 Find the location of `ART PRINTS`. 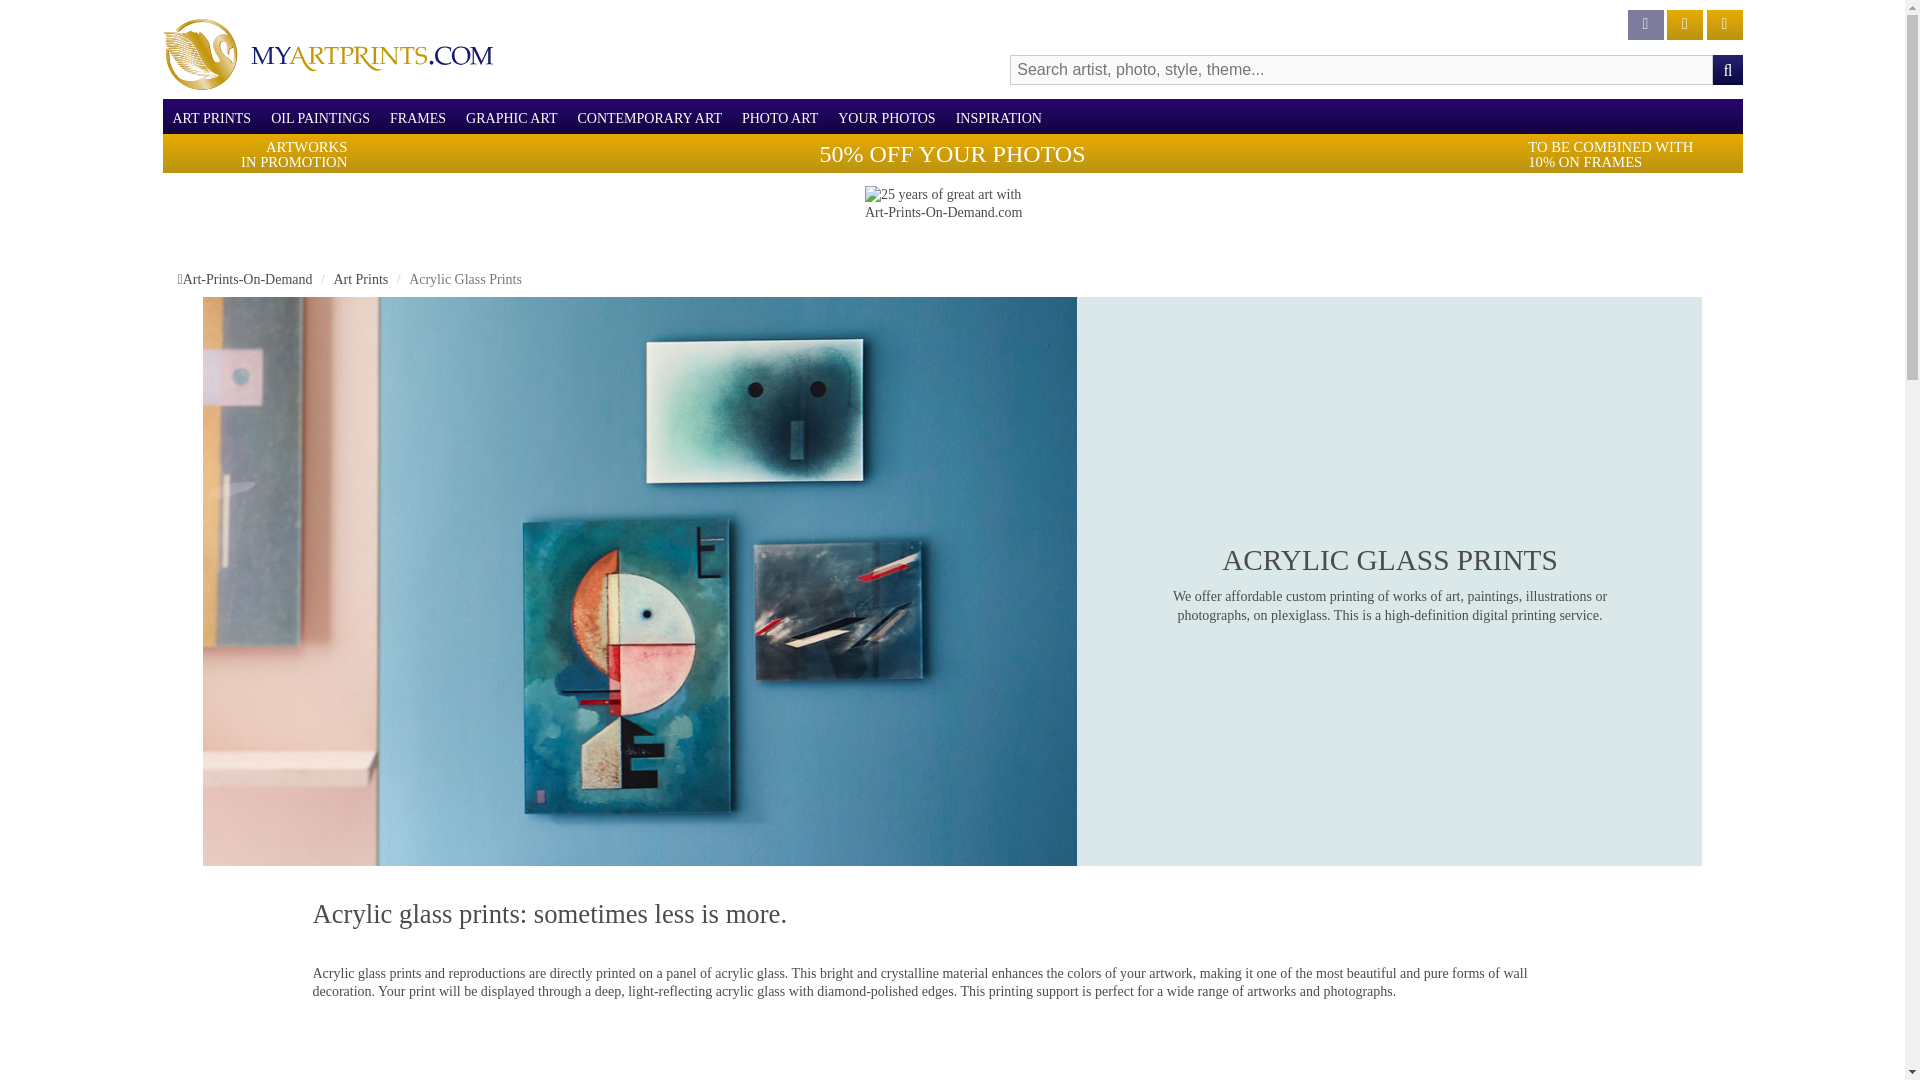

ART PRINTS is located at coordinates (211, 118).